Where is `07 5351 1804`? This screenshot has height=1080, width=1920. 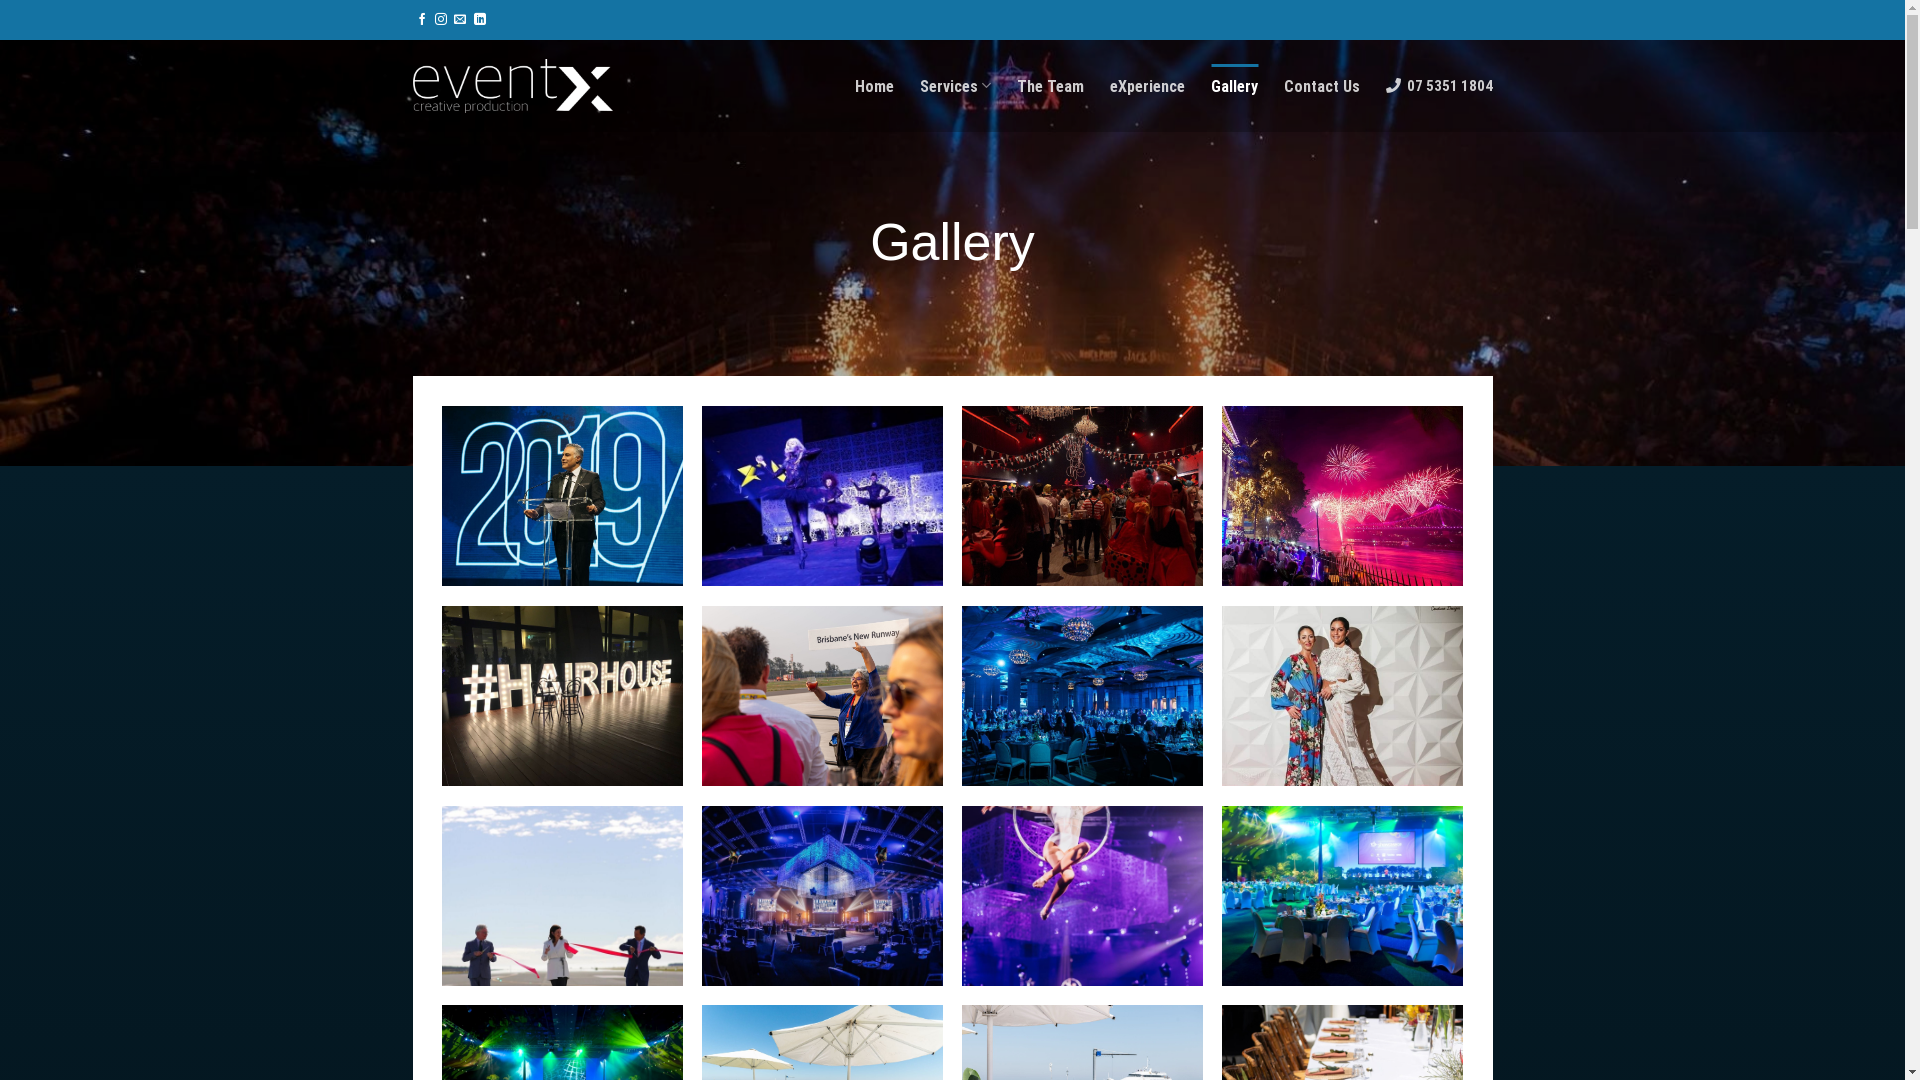
07 5351 1804 is located at coordinates (1439, 86).